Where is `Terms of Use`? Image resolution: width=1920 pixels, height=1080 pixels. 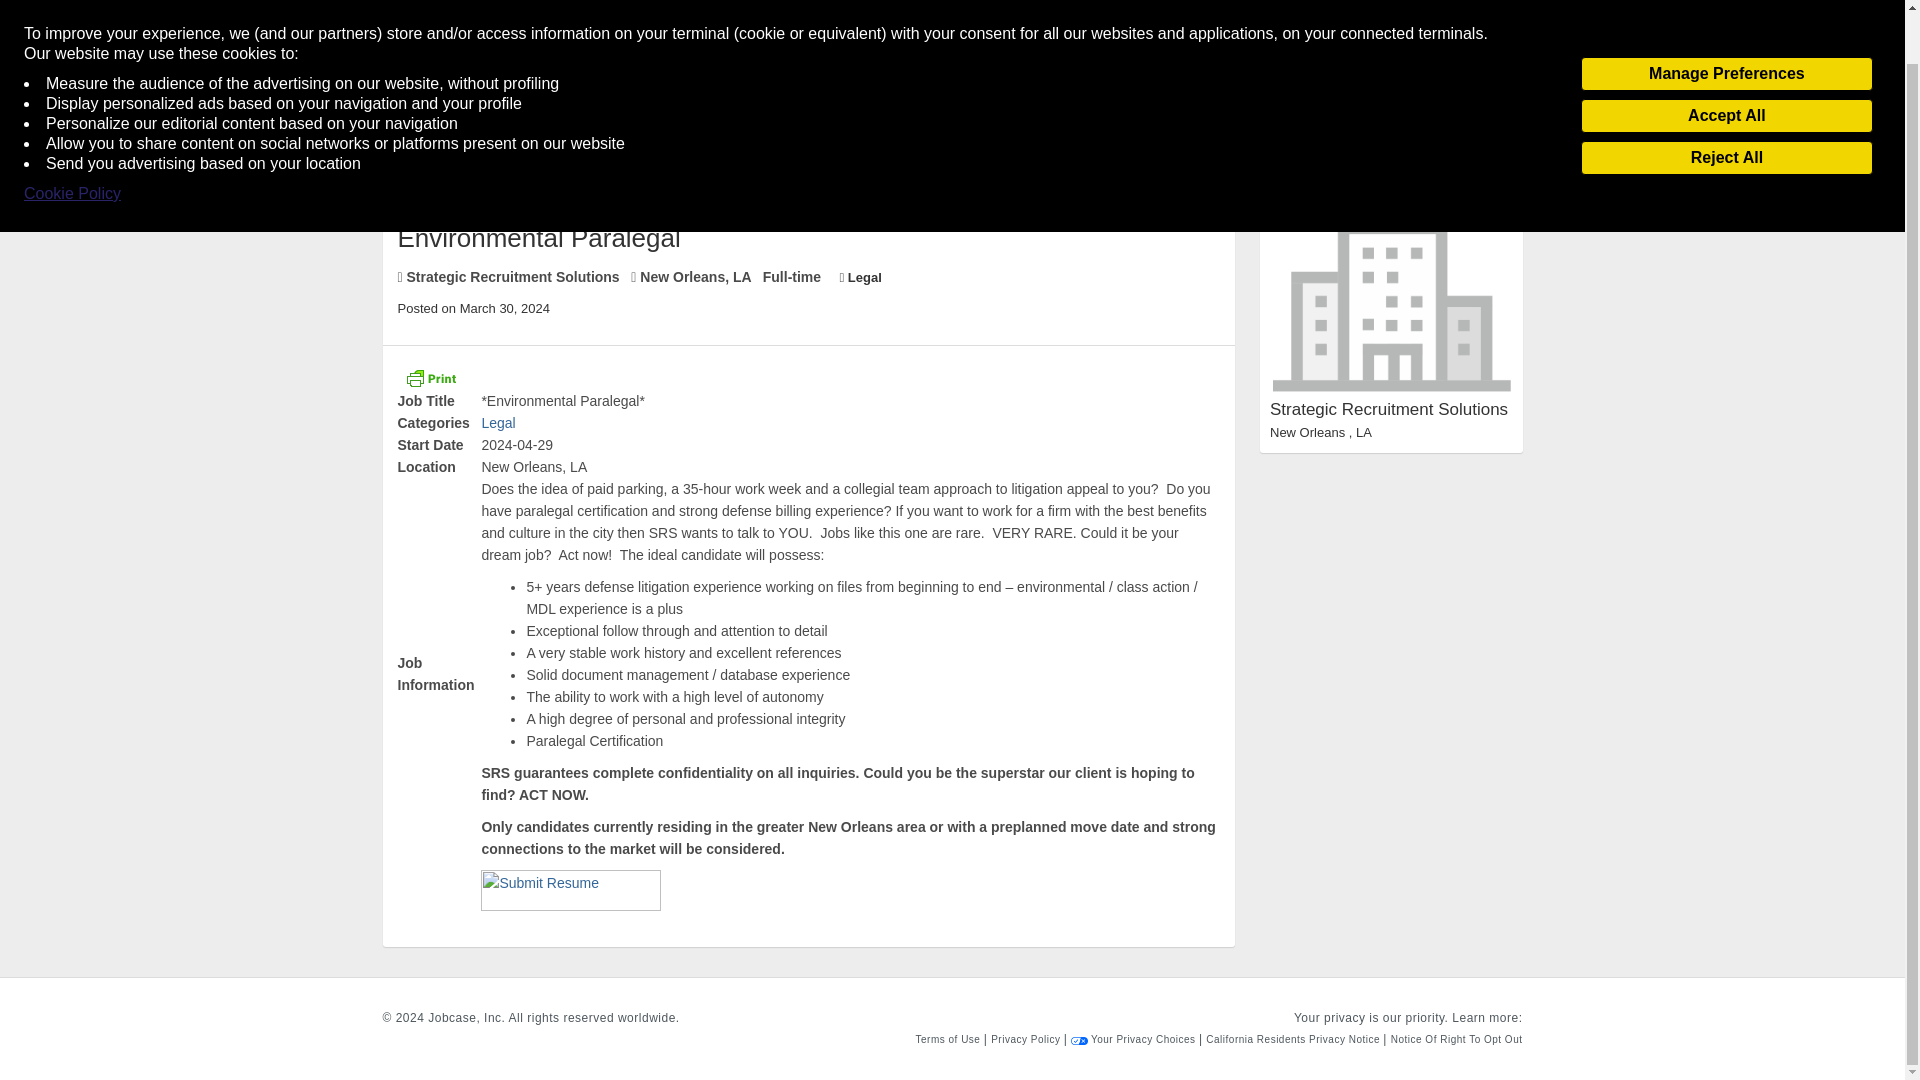
Terms of Use is located at coordinates (949, 1039).